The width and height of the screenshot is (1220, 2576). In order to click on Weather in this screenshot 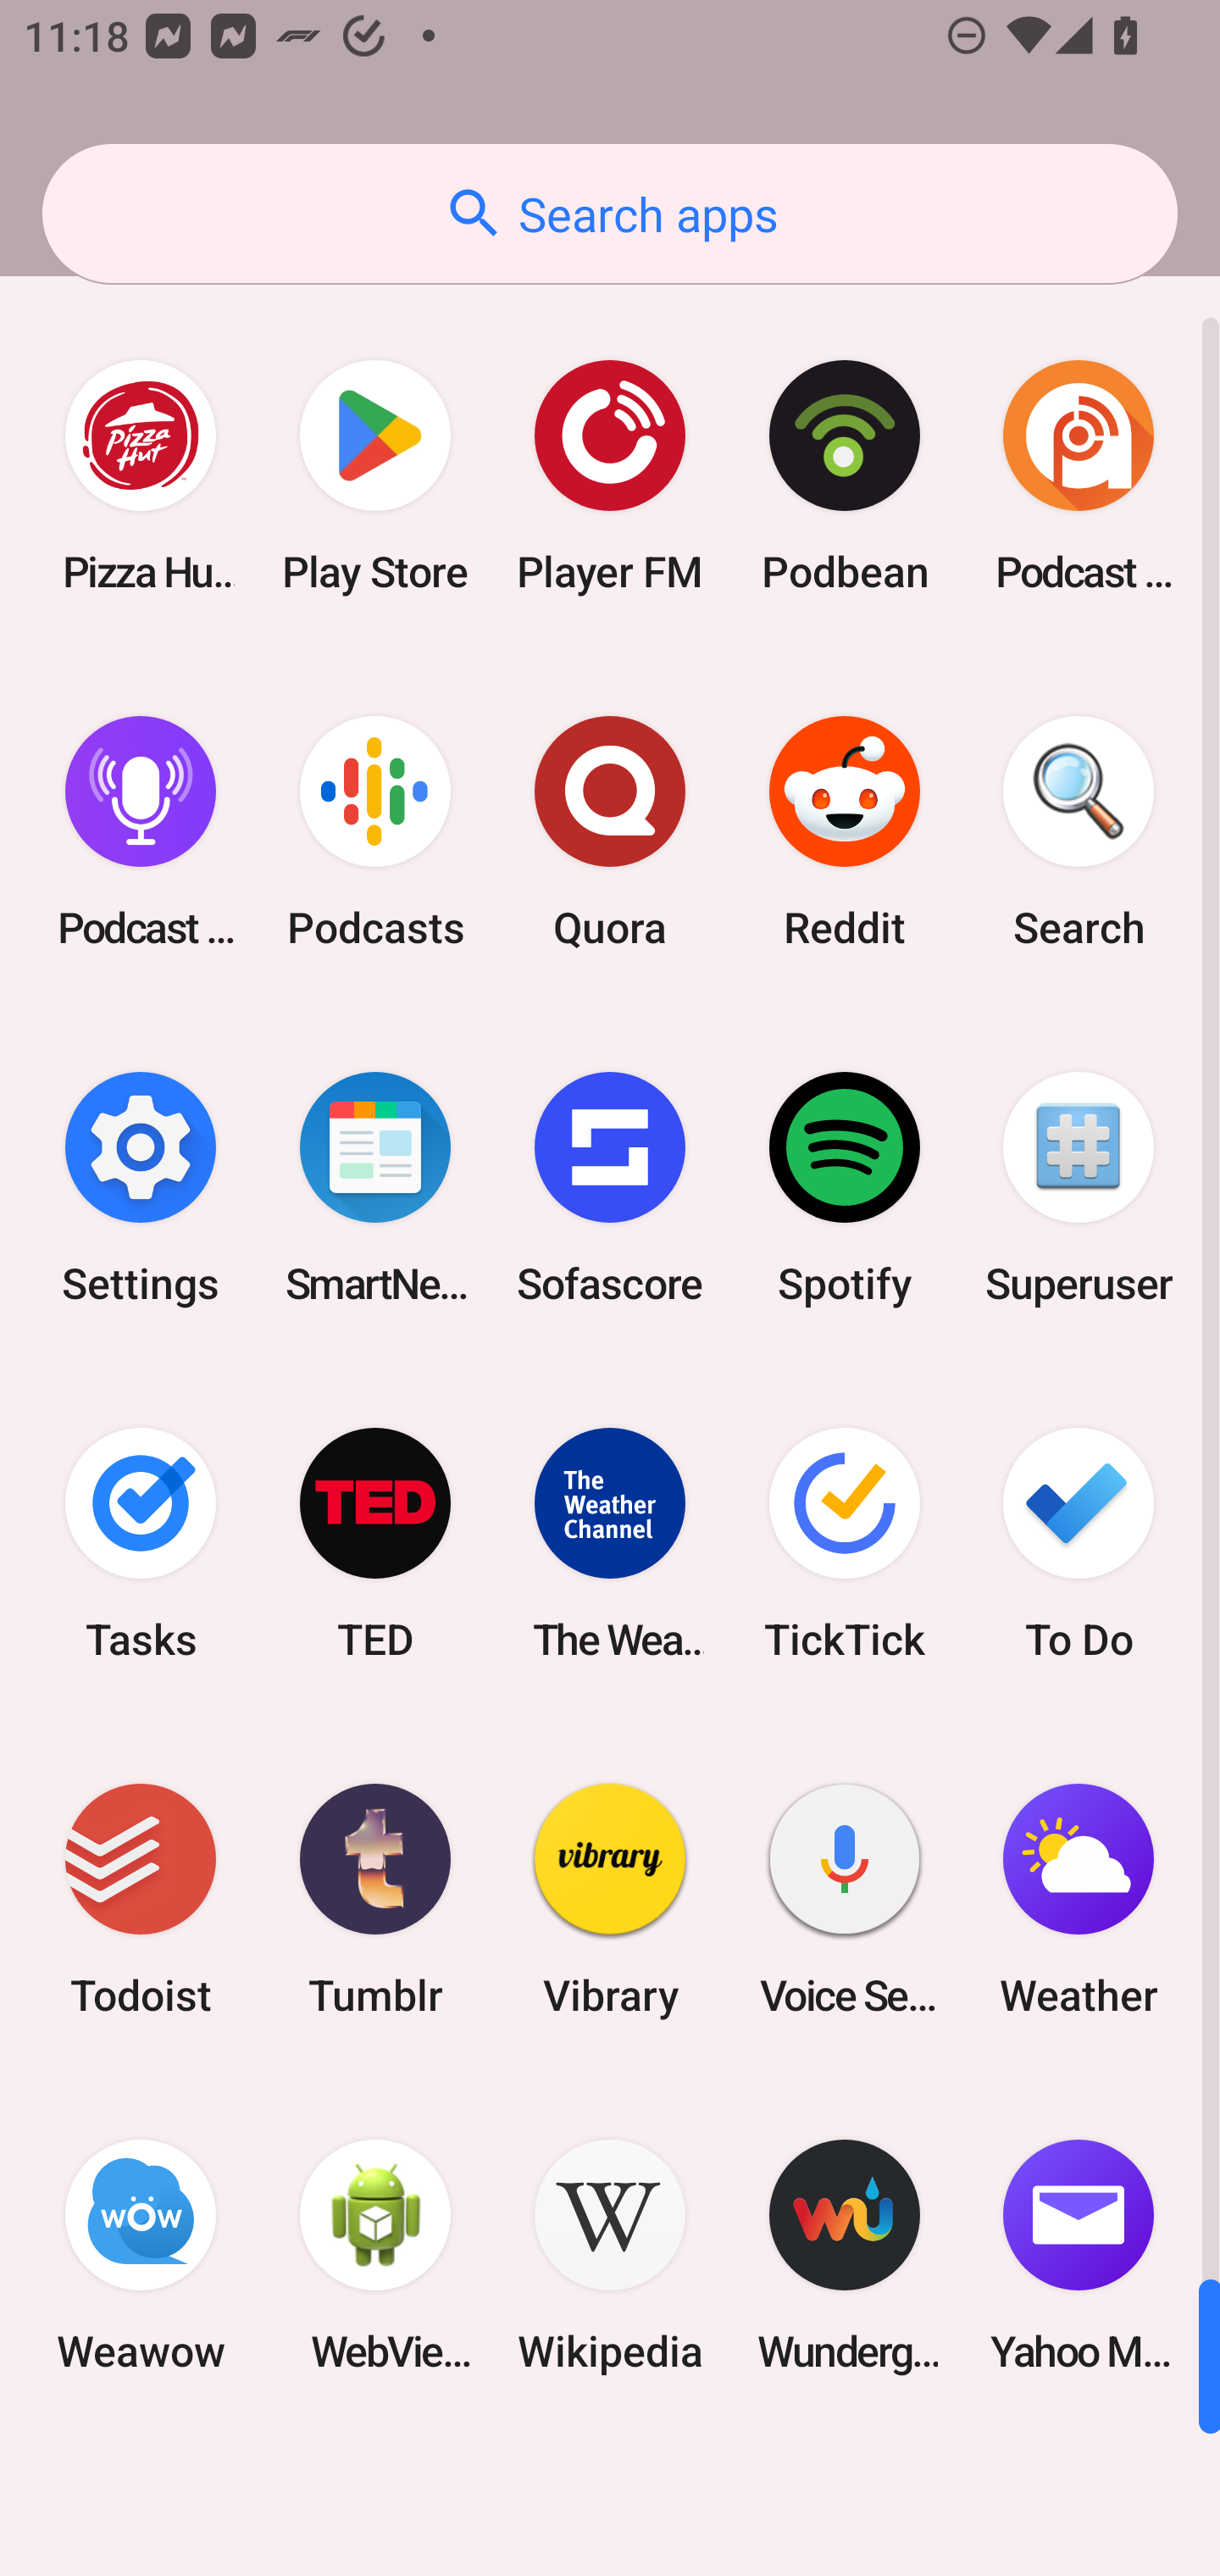, I will do `click(1079, 1900)`.